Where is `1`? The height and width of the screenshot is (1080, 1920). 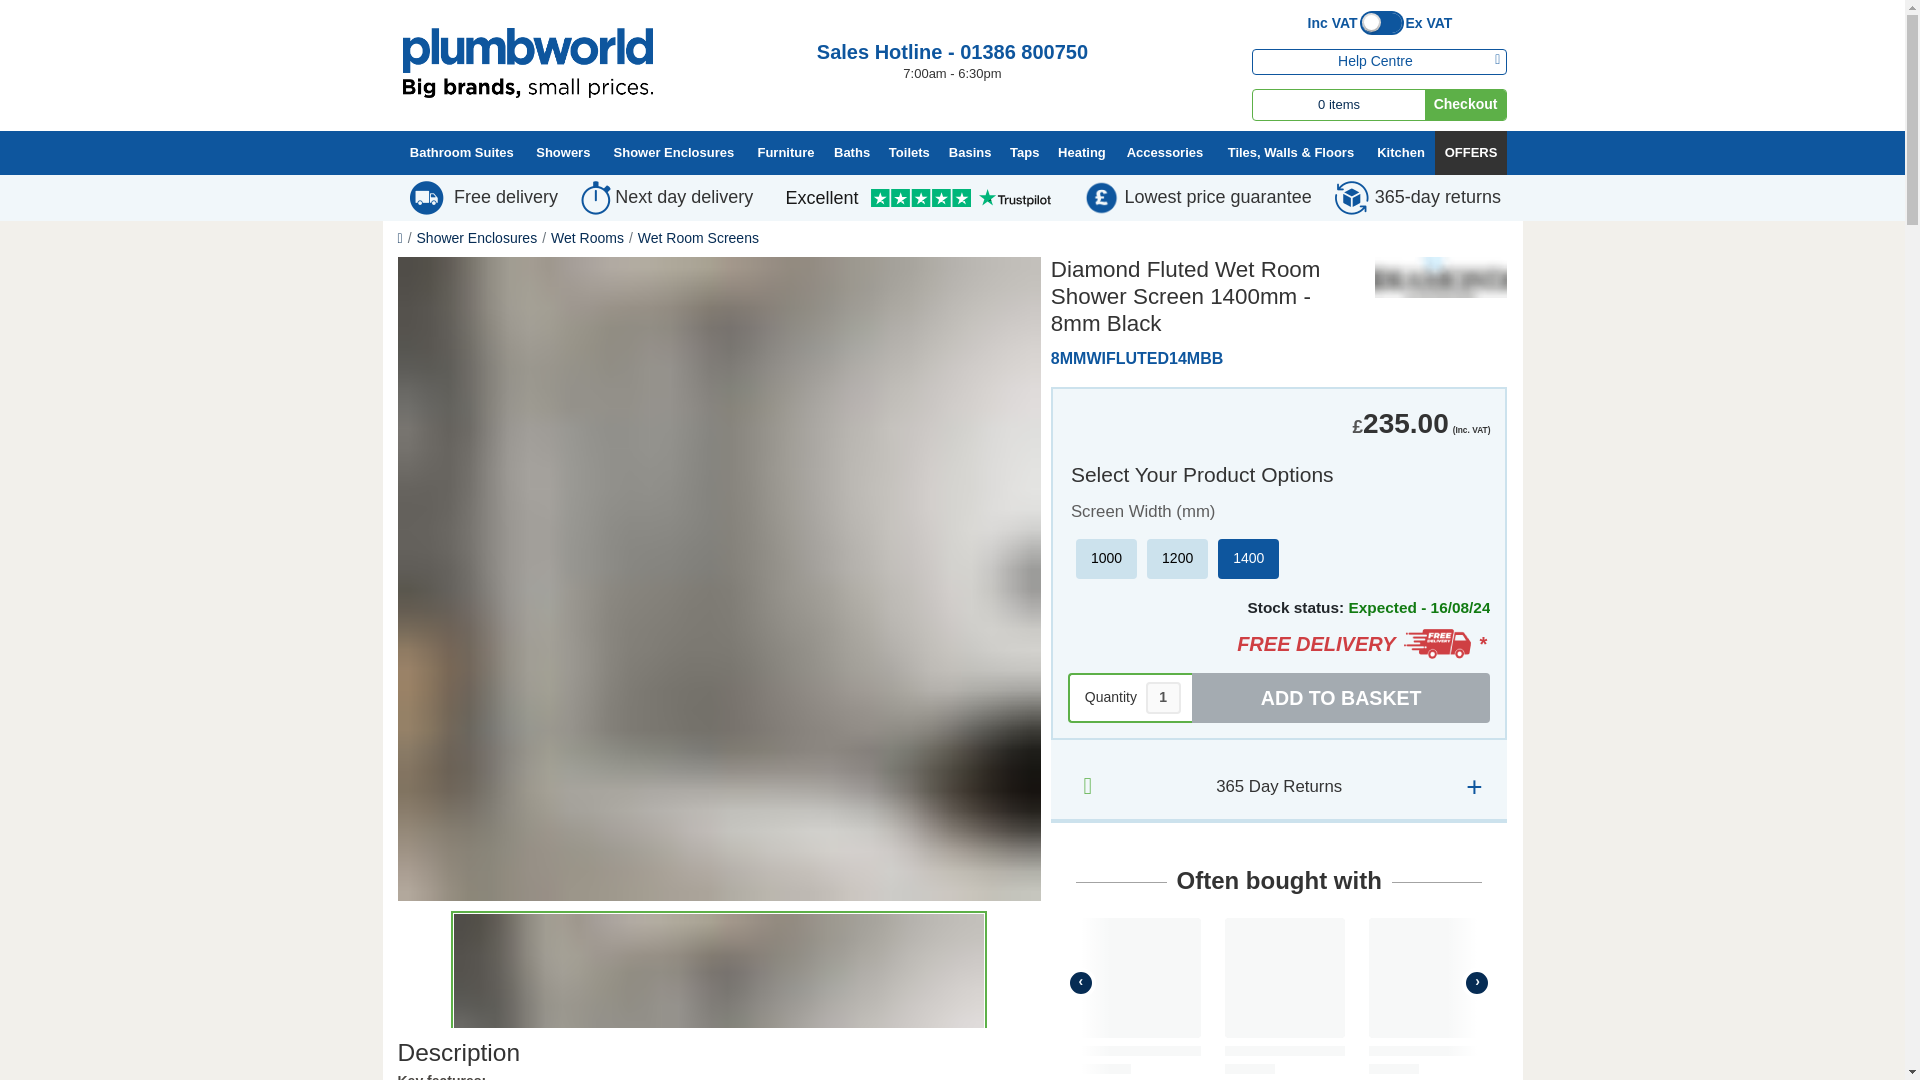
1 is located at coordinates (1163, 697).